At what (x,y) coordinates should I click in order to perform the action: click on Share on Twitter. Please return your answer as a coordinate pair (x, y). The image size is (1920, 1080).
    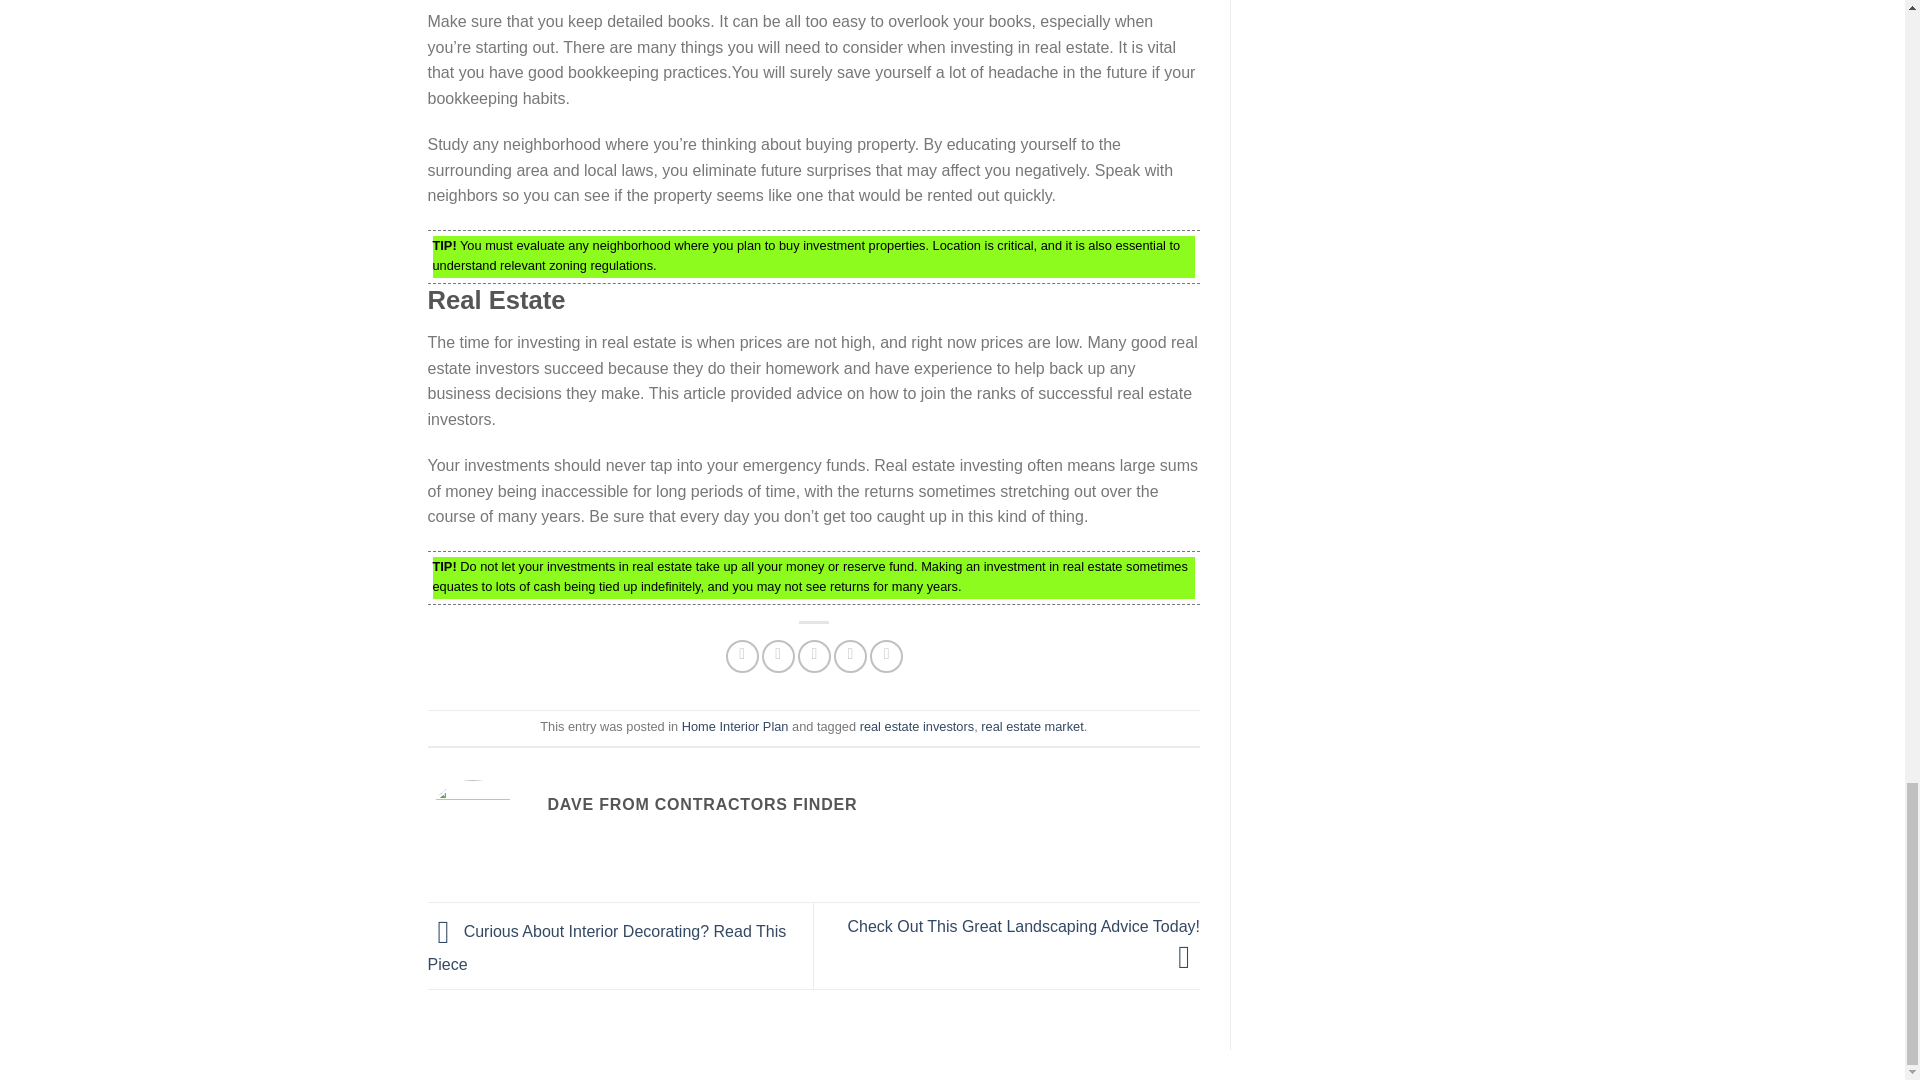
    Looking at the image, I should click on (778, 656).